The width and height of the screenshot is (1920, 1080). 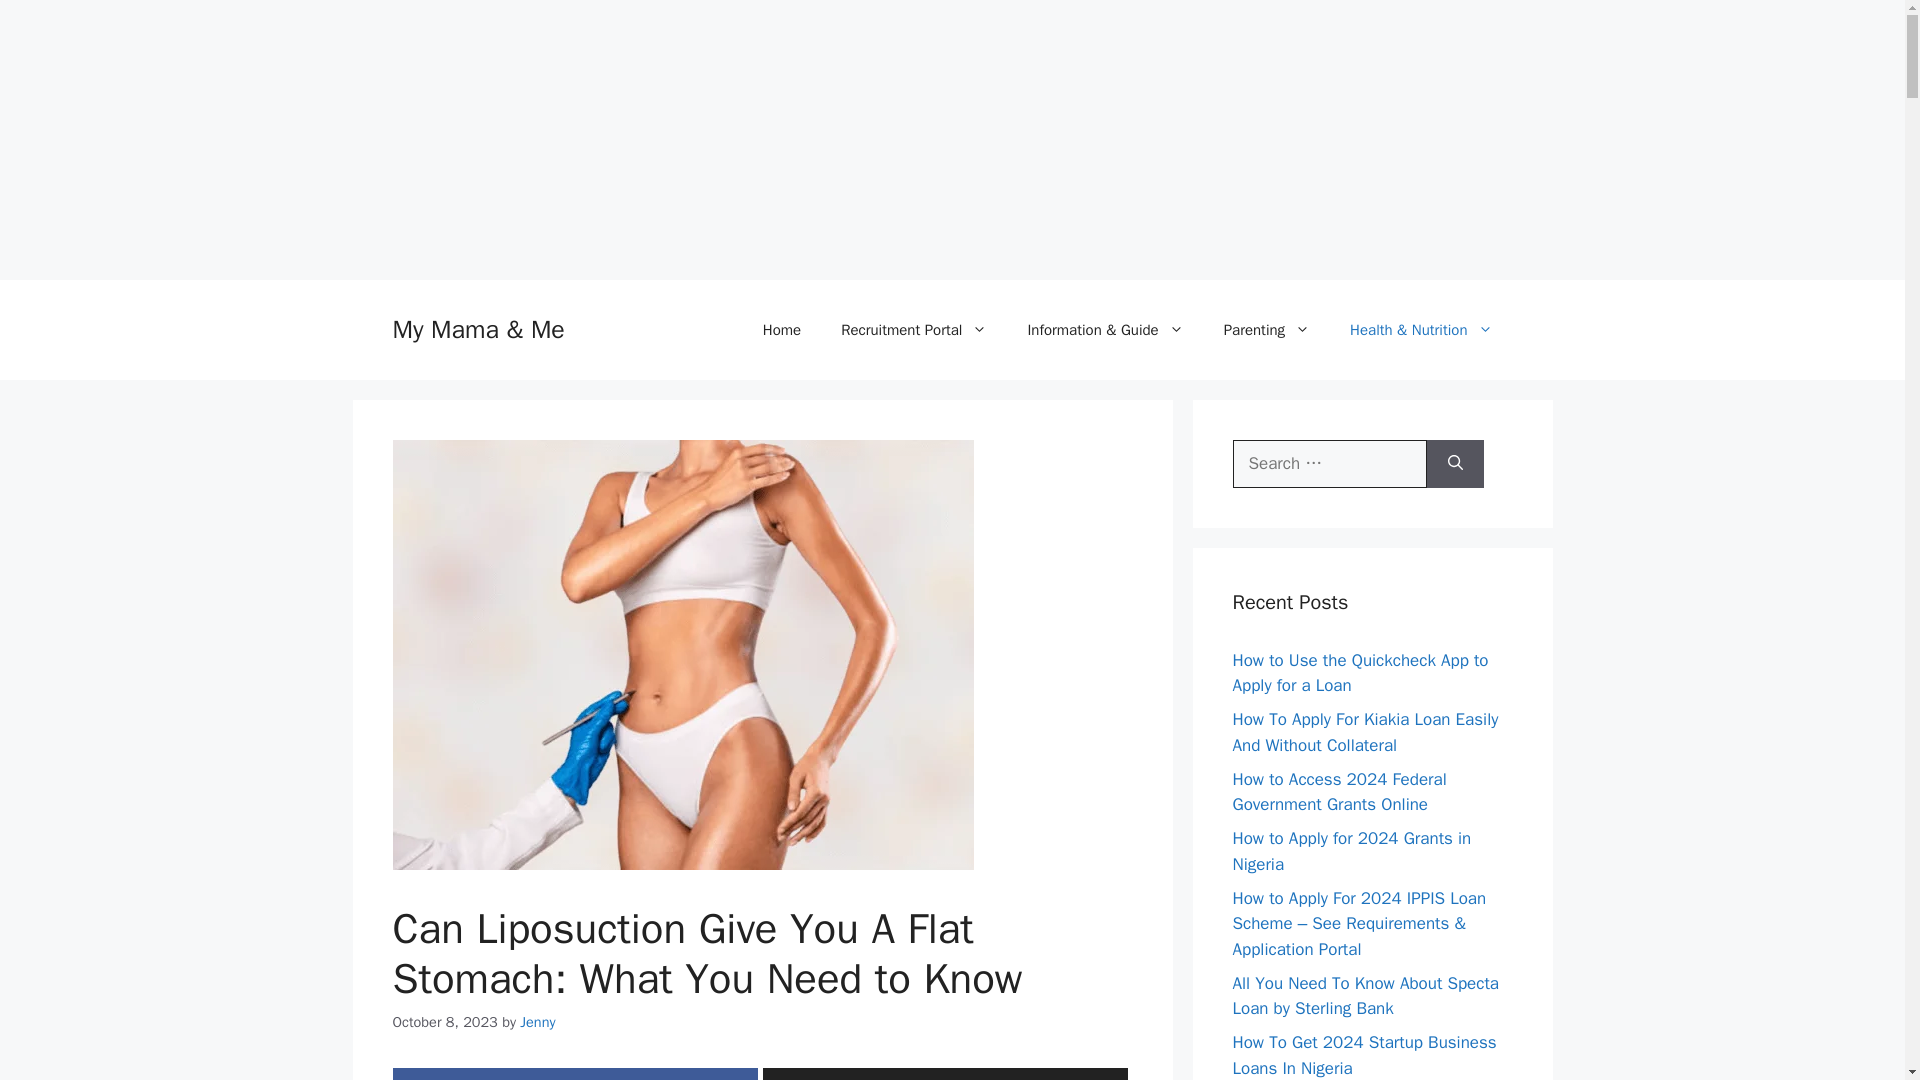 What do you see at coordinates (537, 1022) in the screenshot?
I see `View all posts by Jenny` at bounding box center [537, 1022].